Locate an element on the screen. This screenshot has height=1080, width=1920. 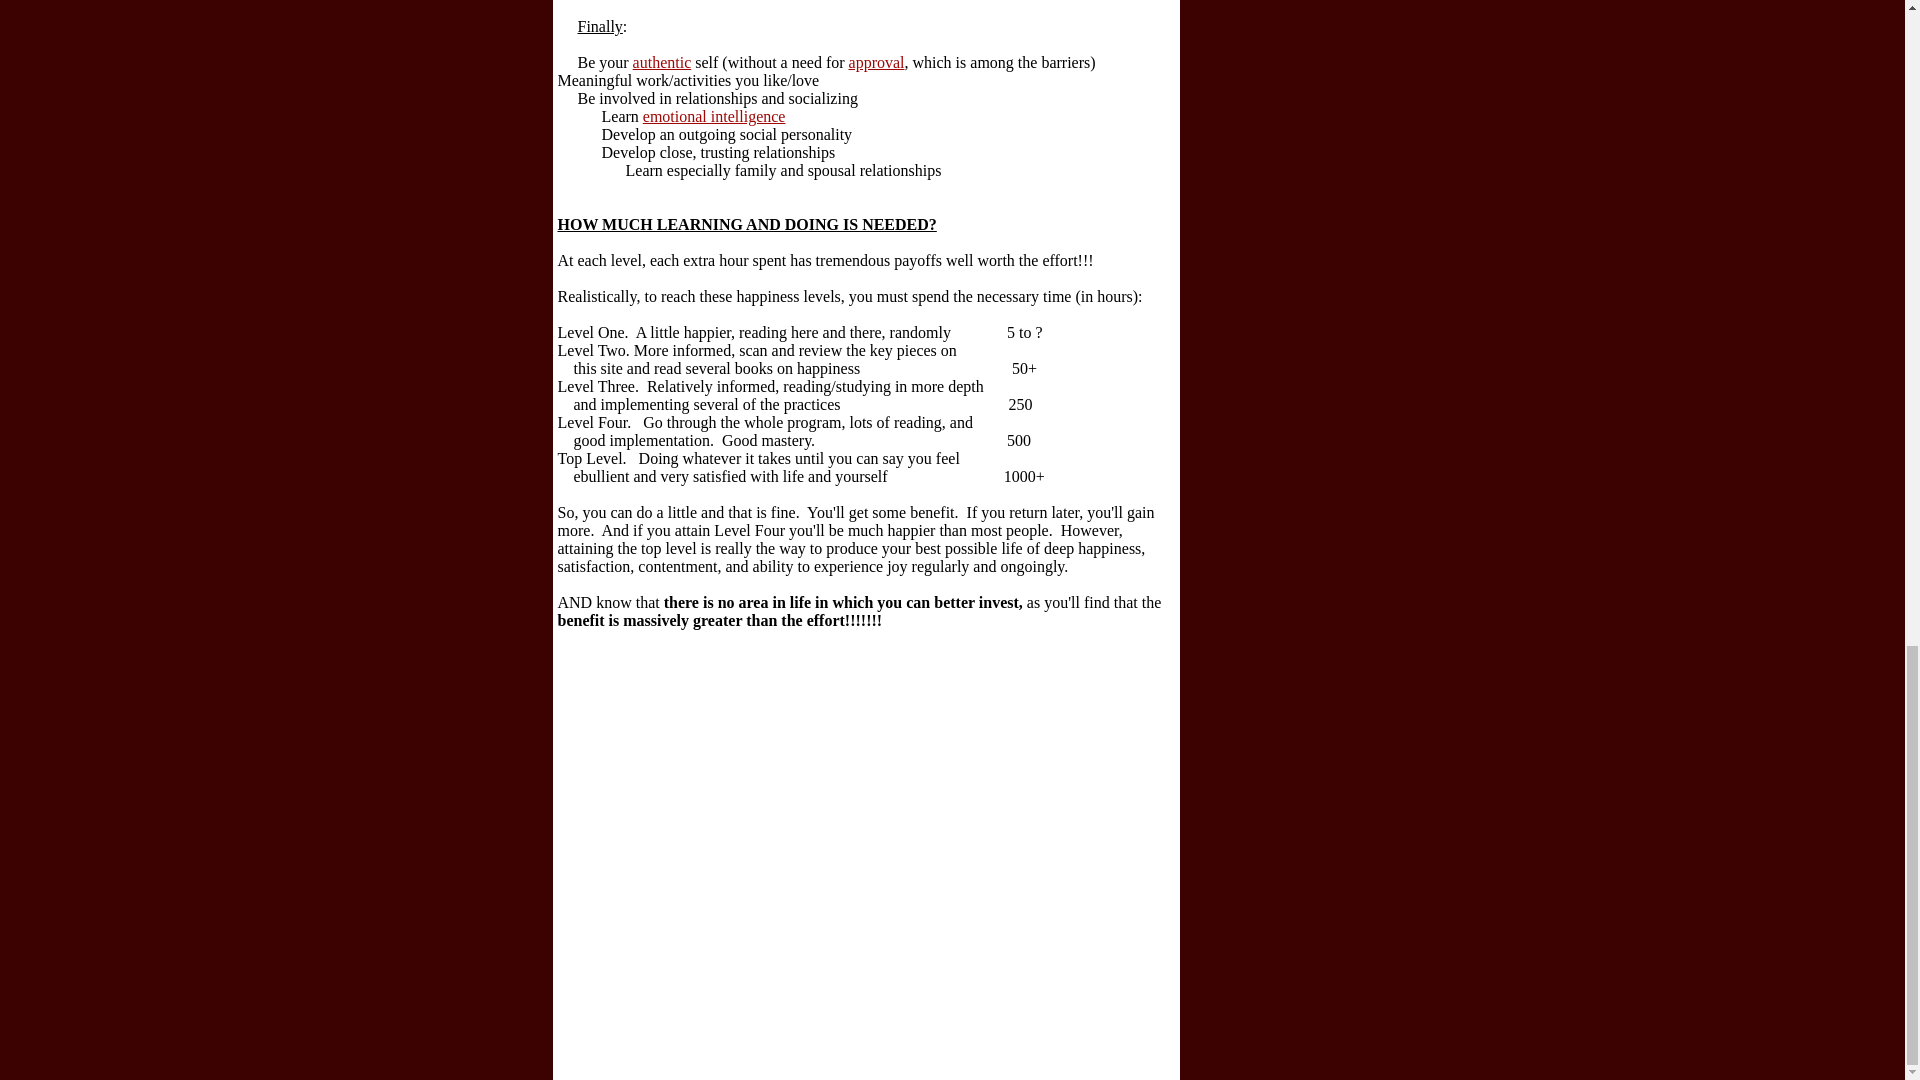
approval is located at coordinates (876, 62).